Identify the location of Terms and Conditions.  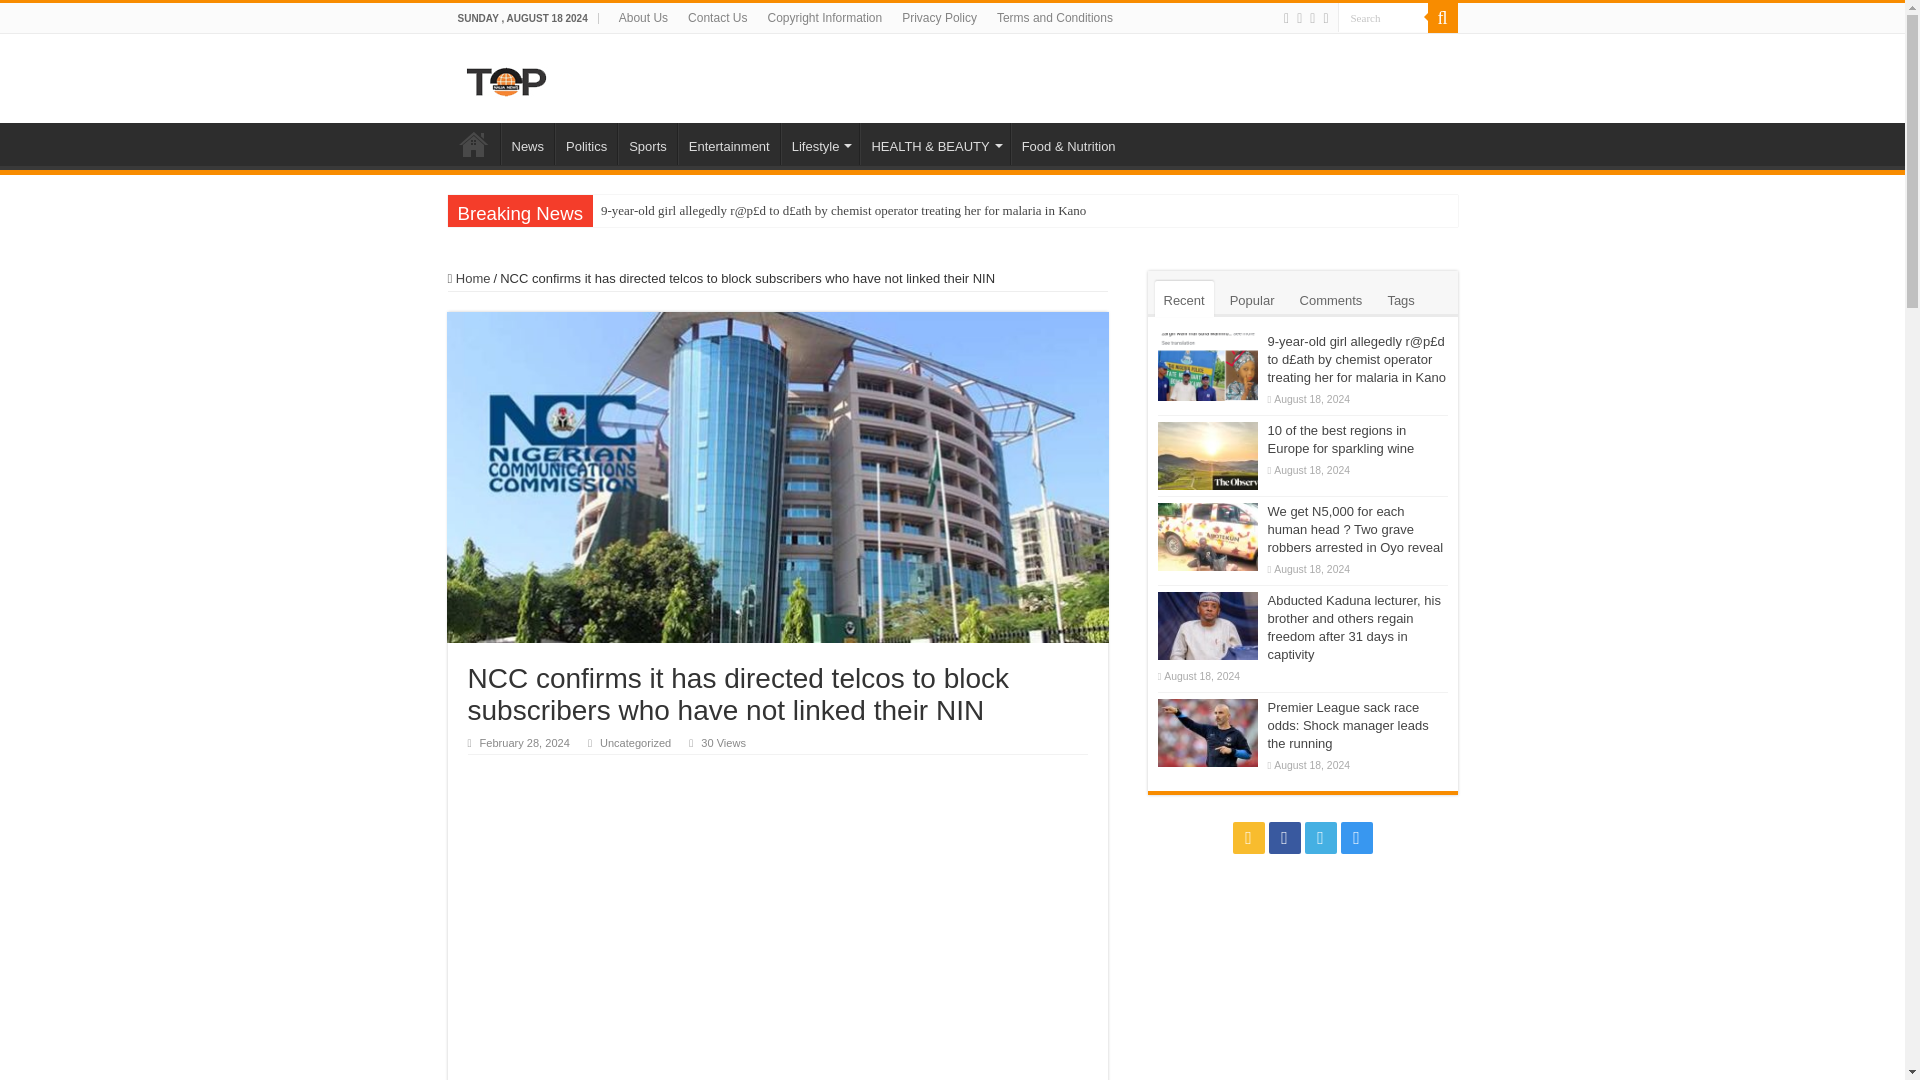
(1054, 18).